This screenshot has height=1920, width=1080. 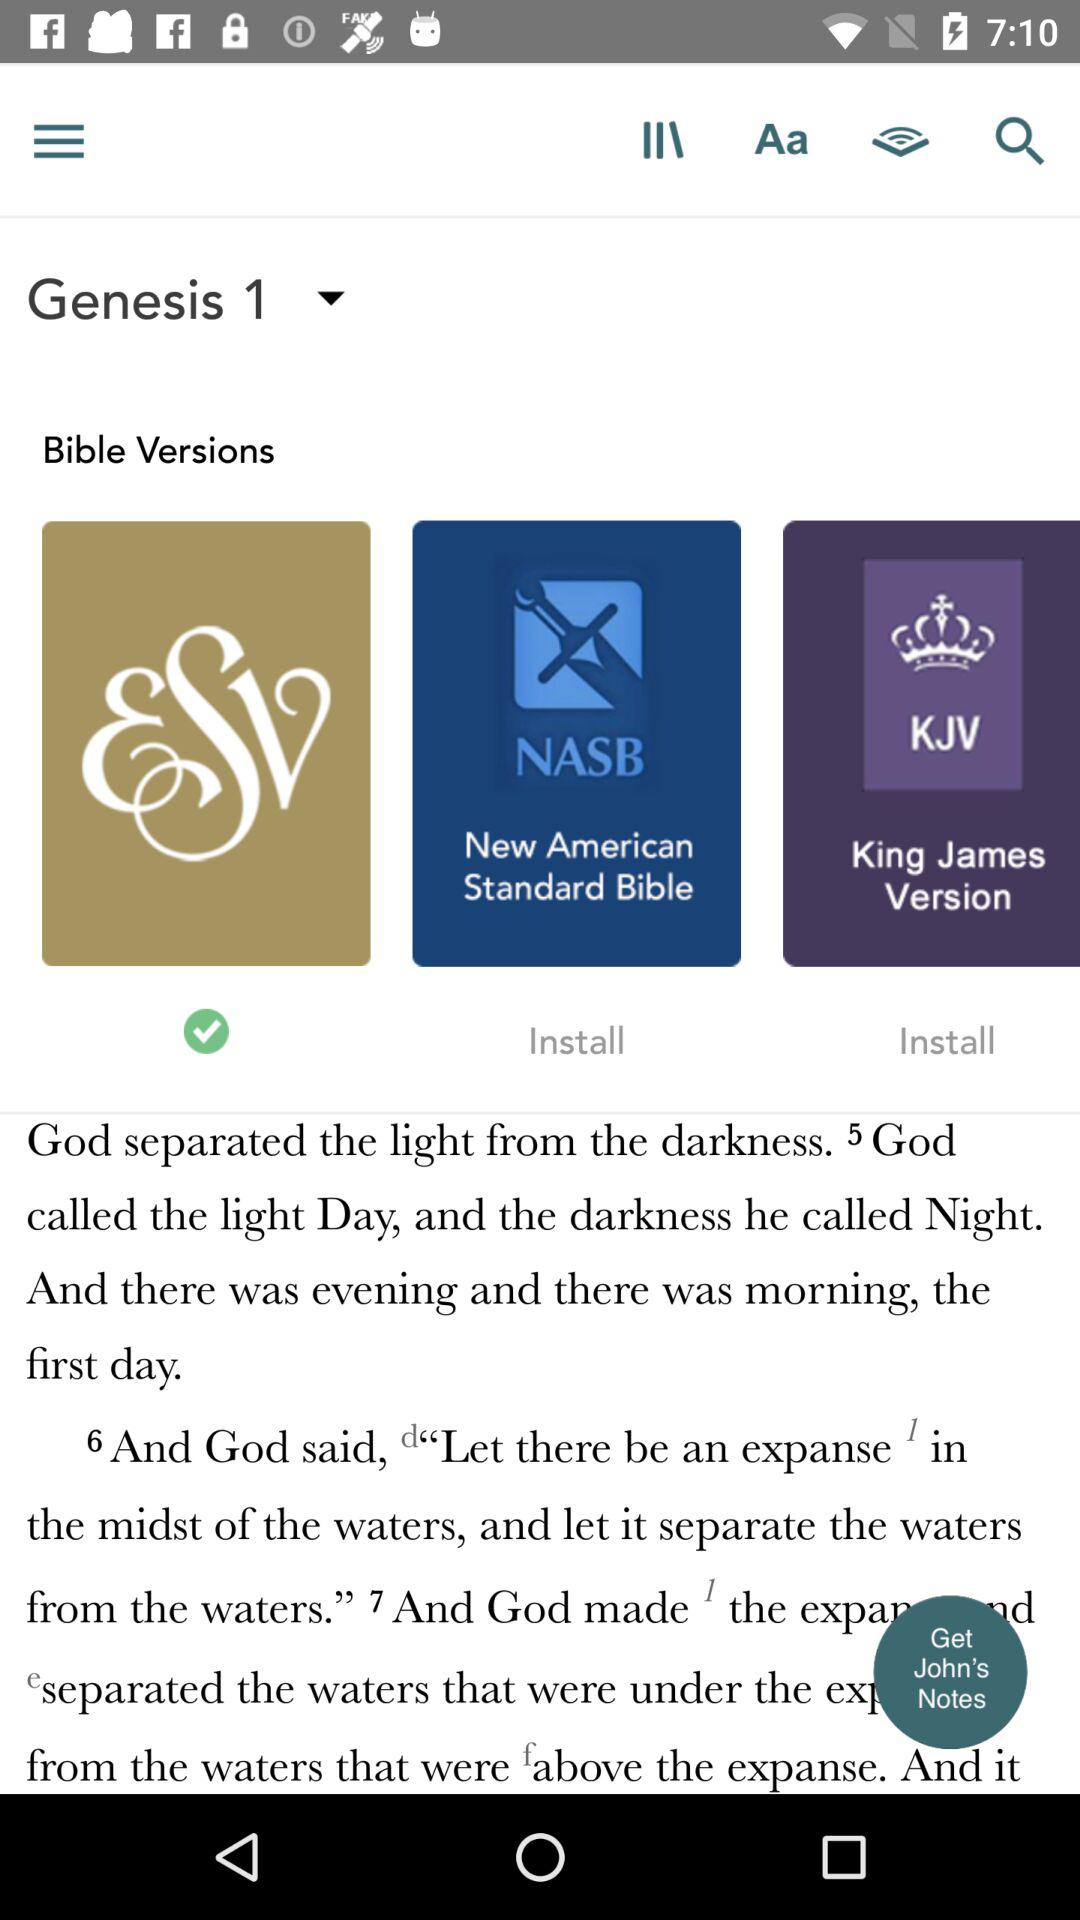 I want to click on more option, so click(x=59, y=140).